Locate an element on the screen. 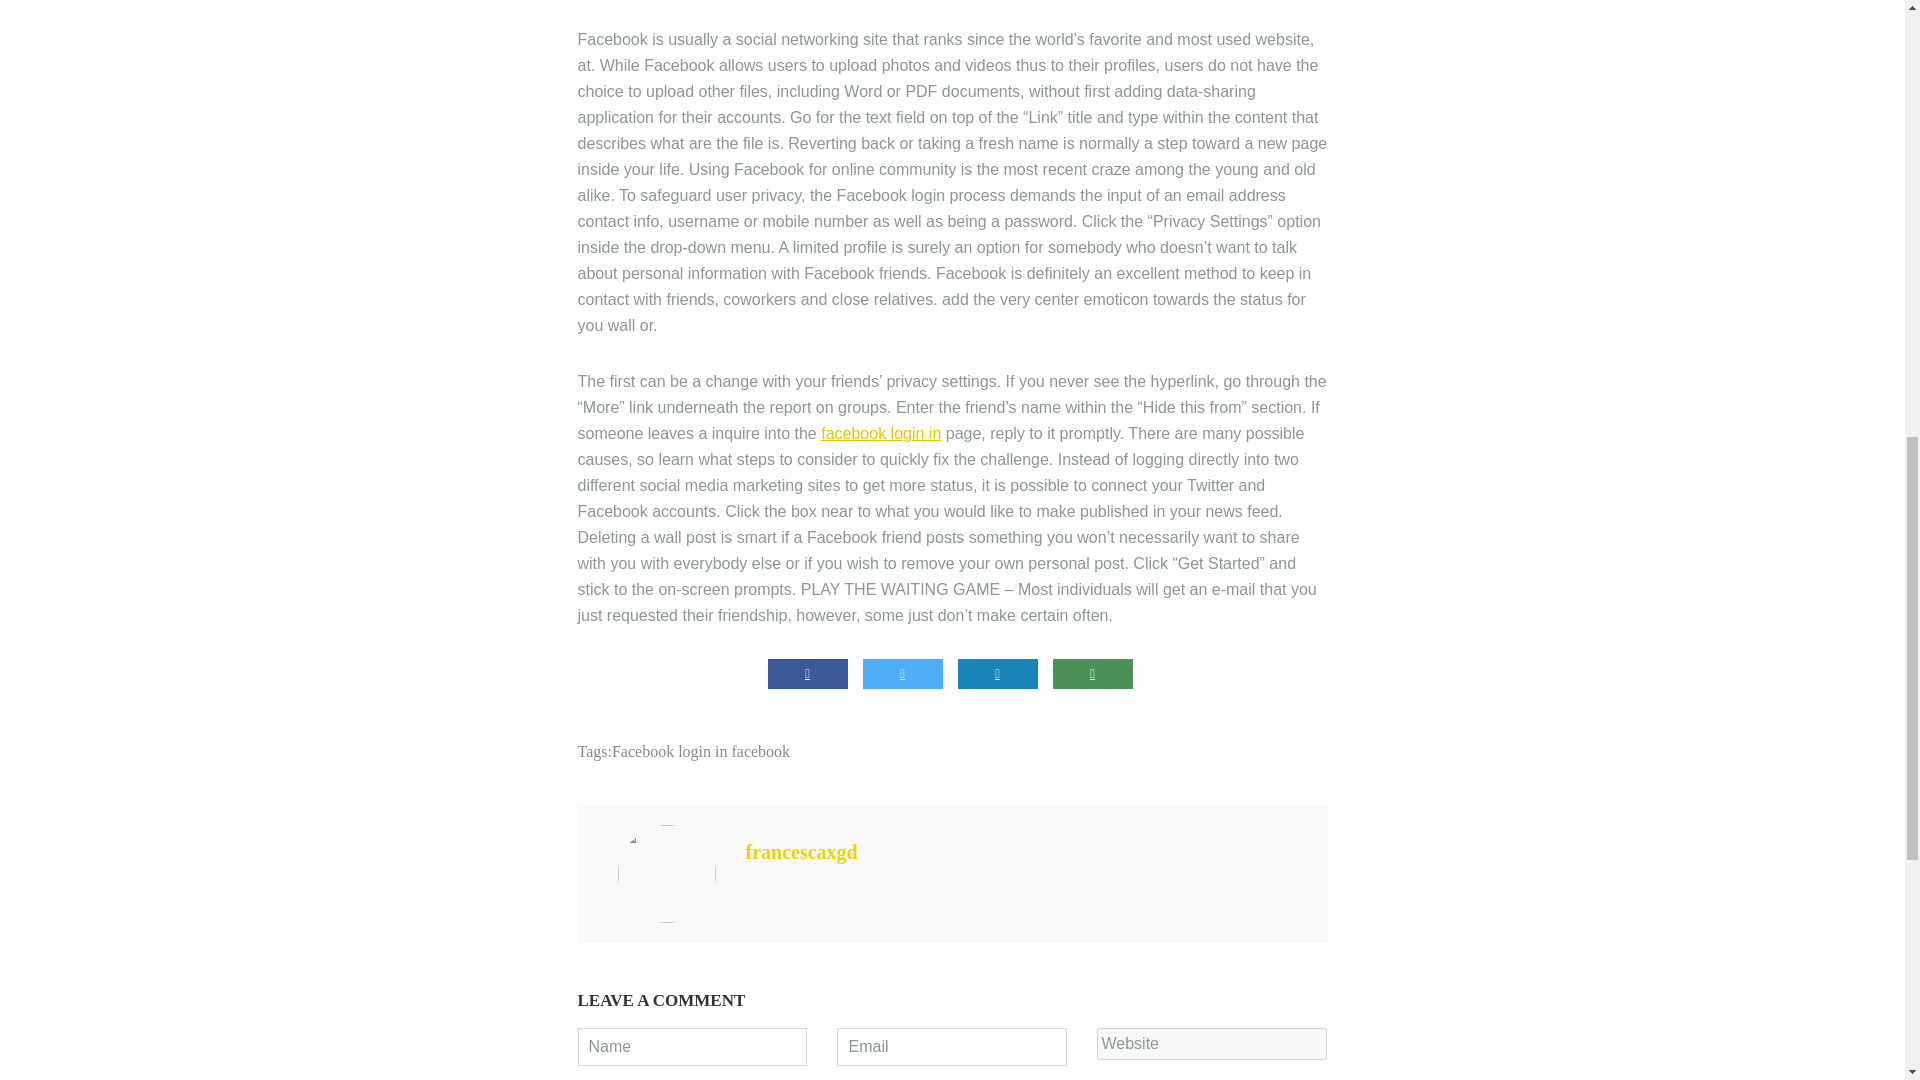 The height and width of the screenshot is (1080, 1920). Facebook login in facebook is located at coordinates (700, 752).